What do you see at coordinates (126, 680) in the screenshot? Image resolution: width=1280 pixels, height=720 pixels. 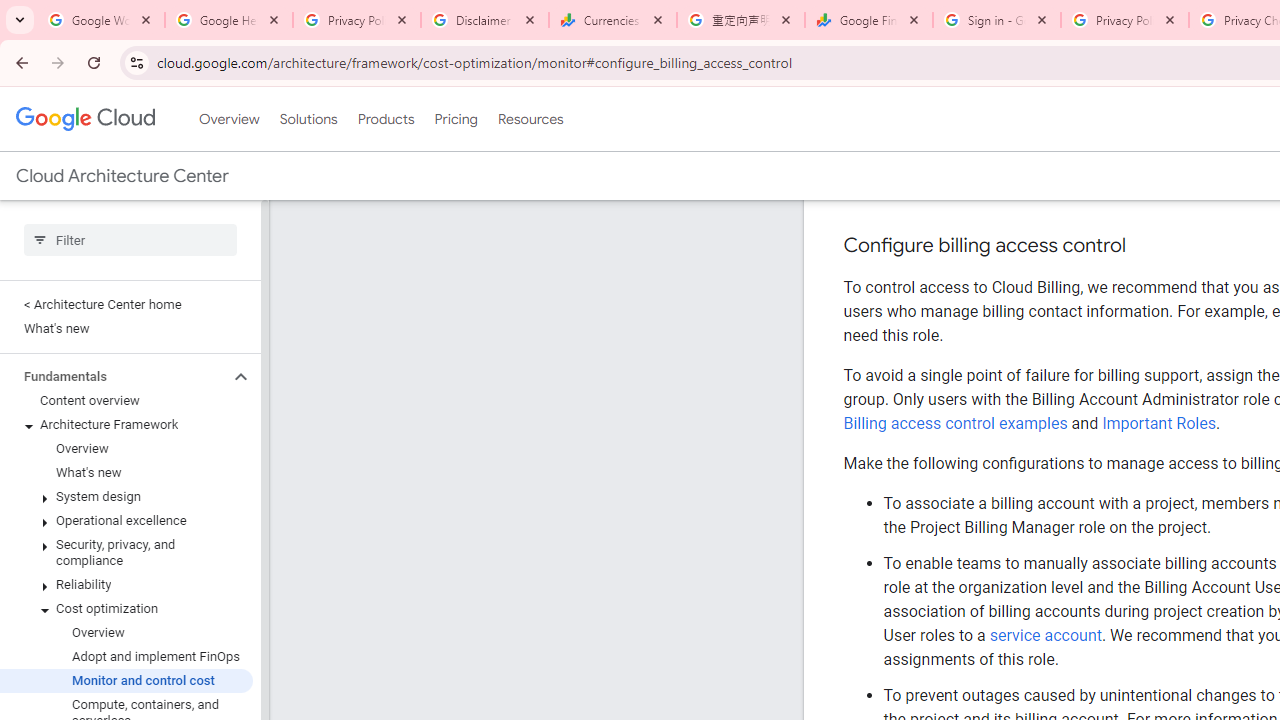 I see `Monitor and control cost` at bounding box center [126, 680].